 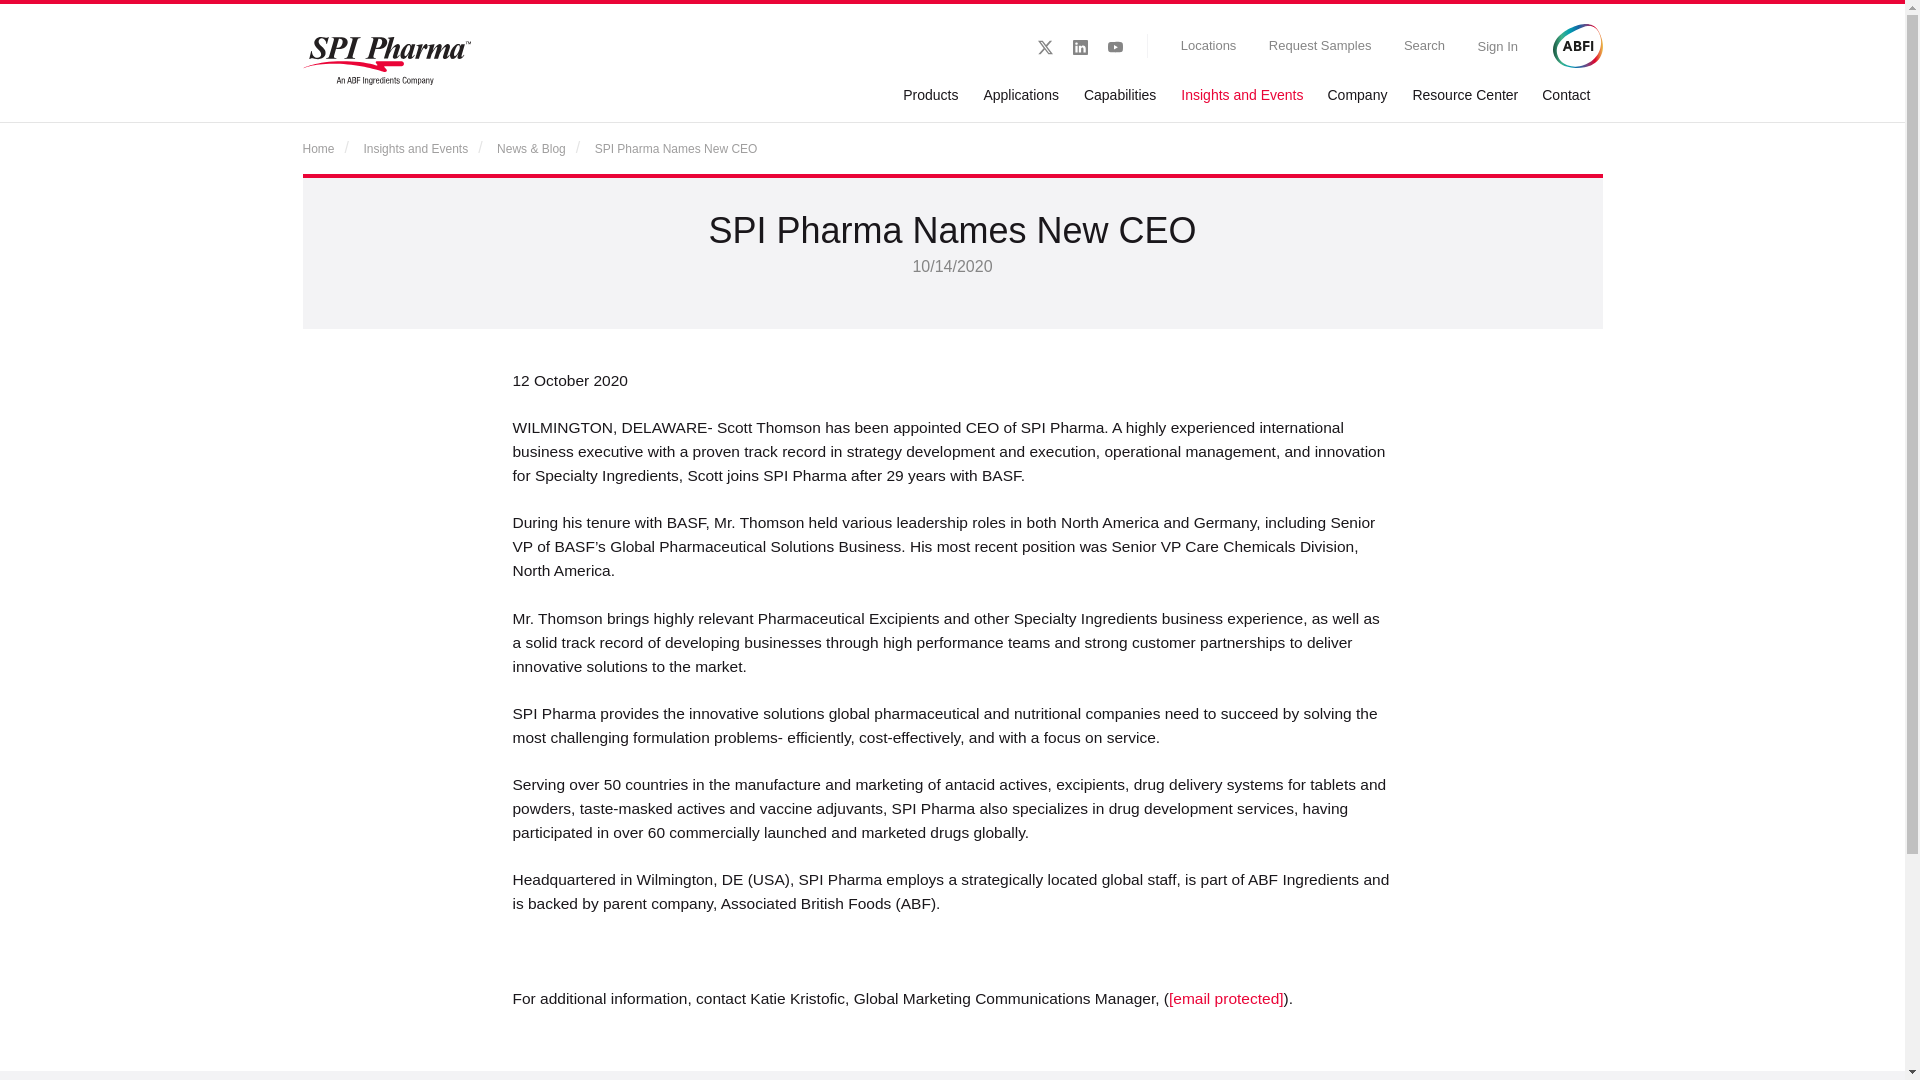 I want to click on Products, so click(x=930, y=95).